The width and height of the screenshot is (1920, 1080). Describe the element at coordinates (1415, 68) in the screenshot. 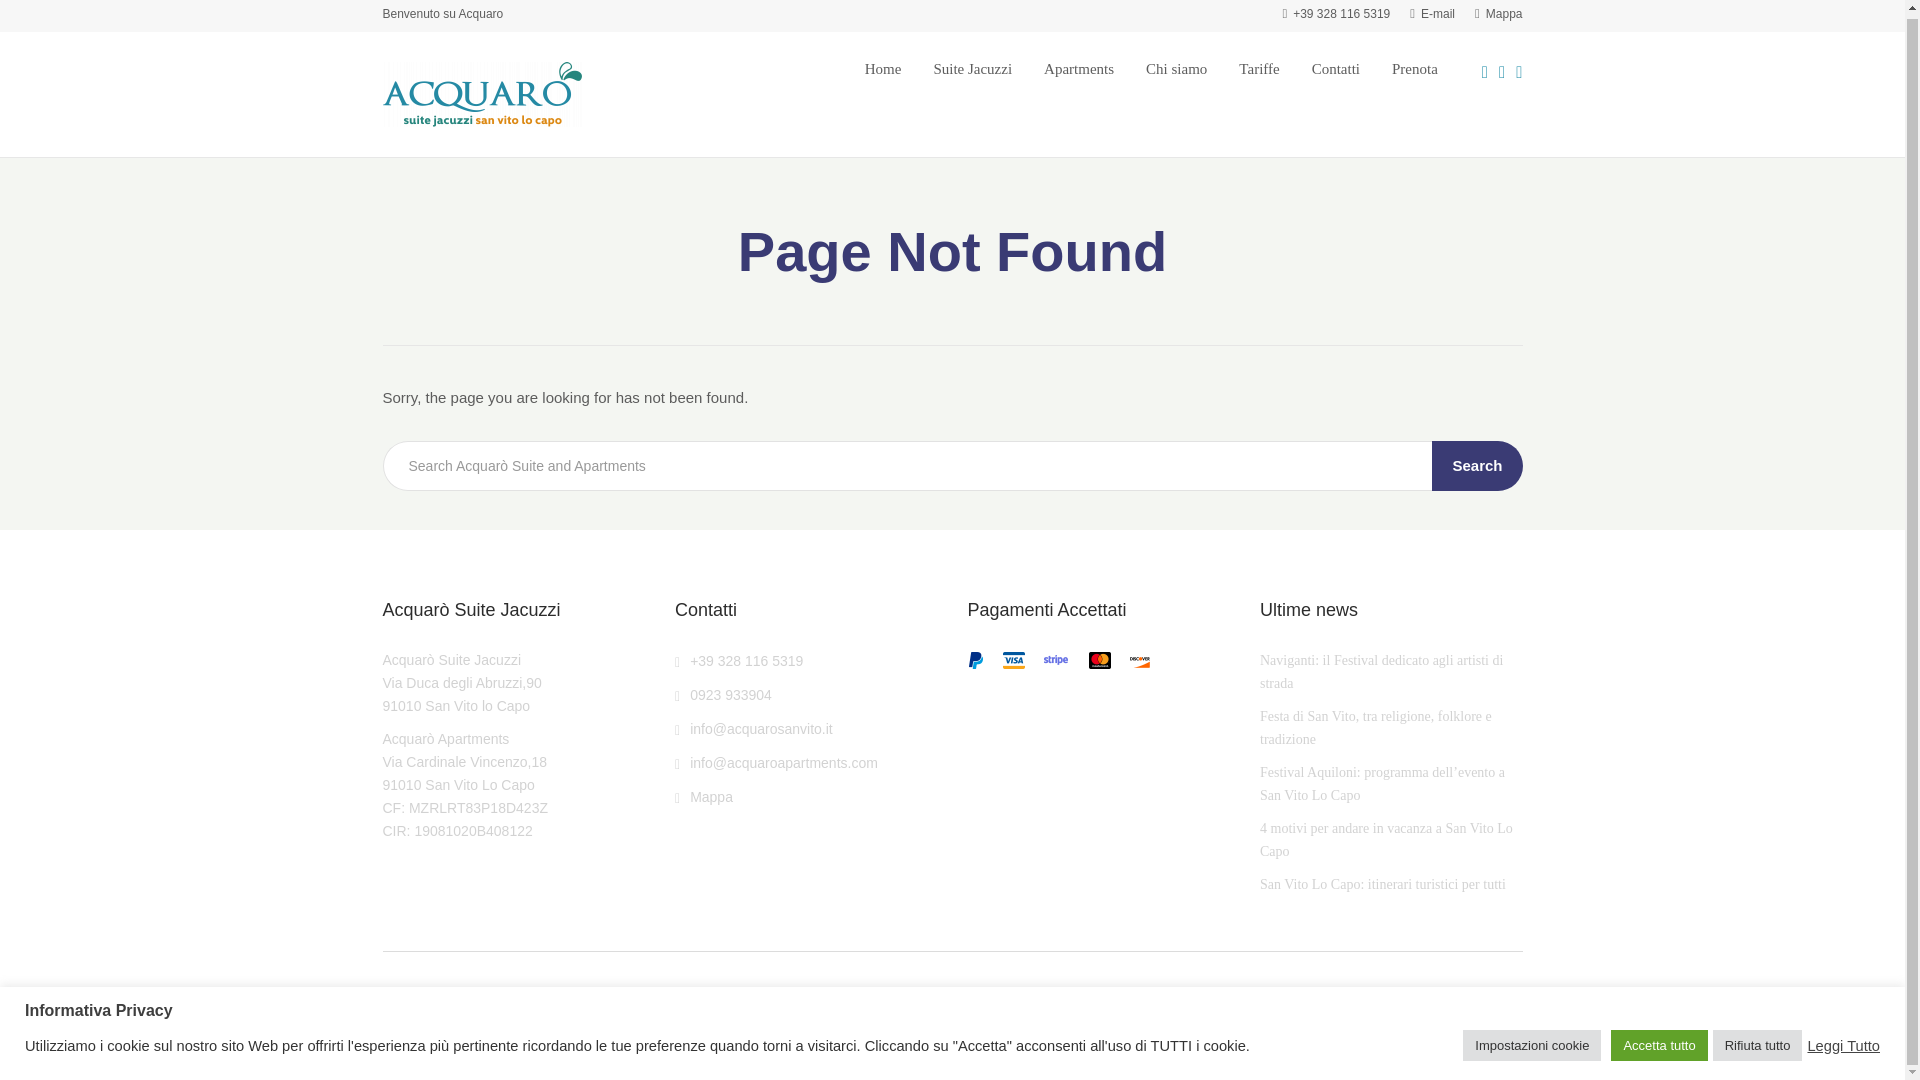

I see `Prenota` at that location.